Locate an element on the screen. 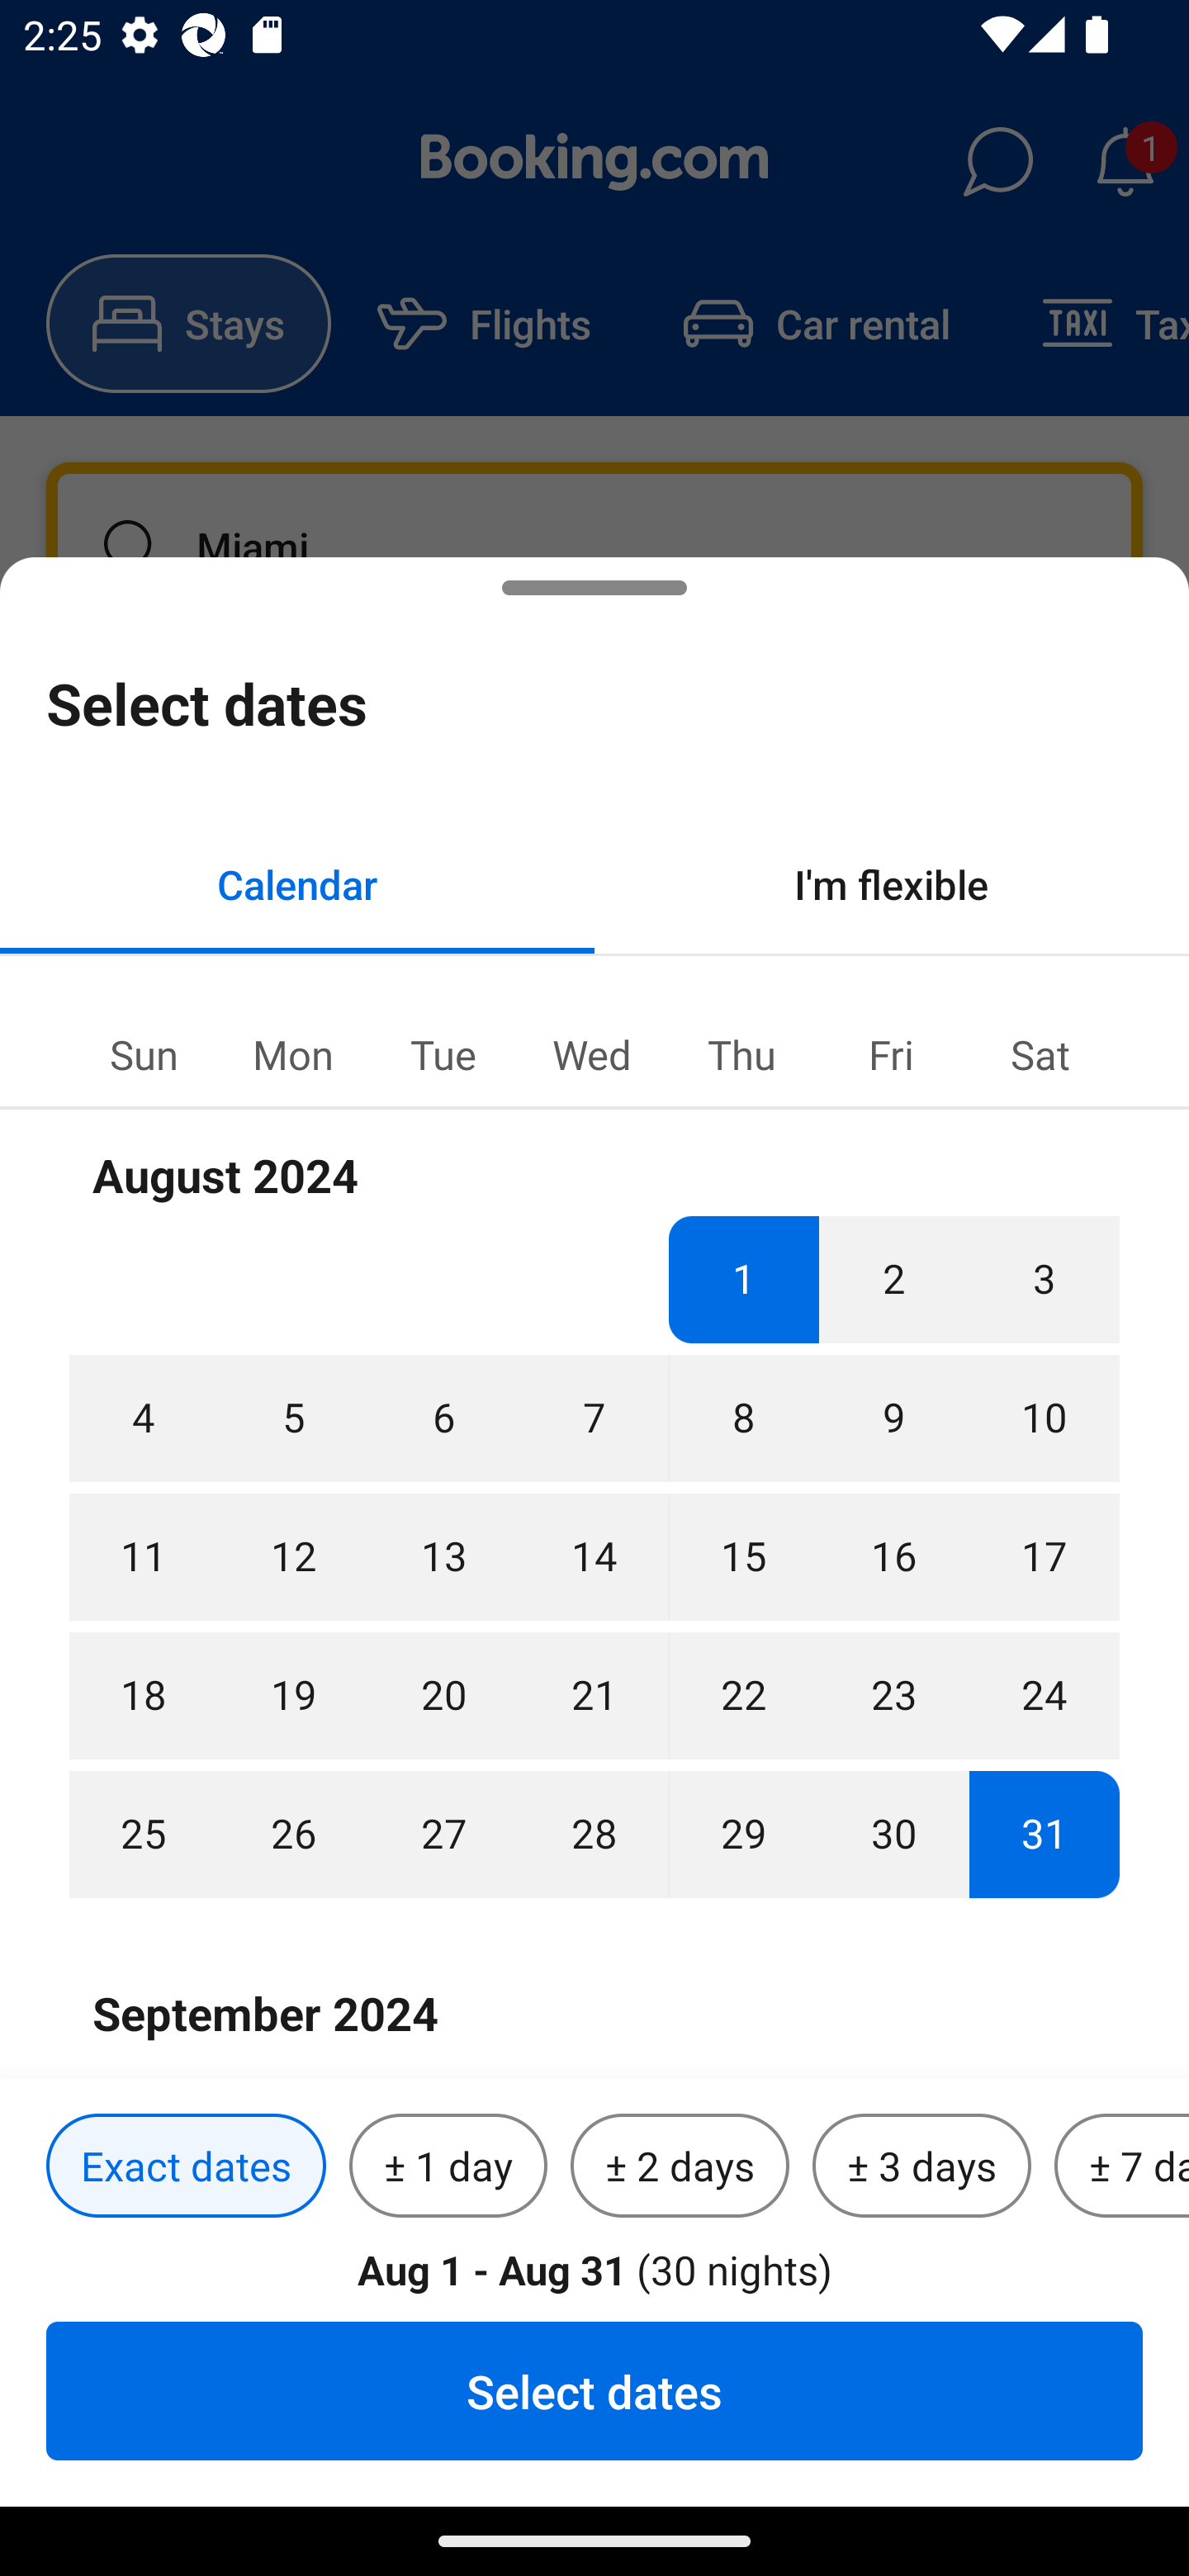  ± 1 day is located at coordinates (448, 2166).